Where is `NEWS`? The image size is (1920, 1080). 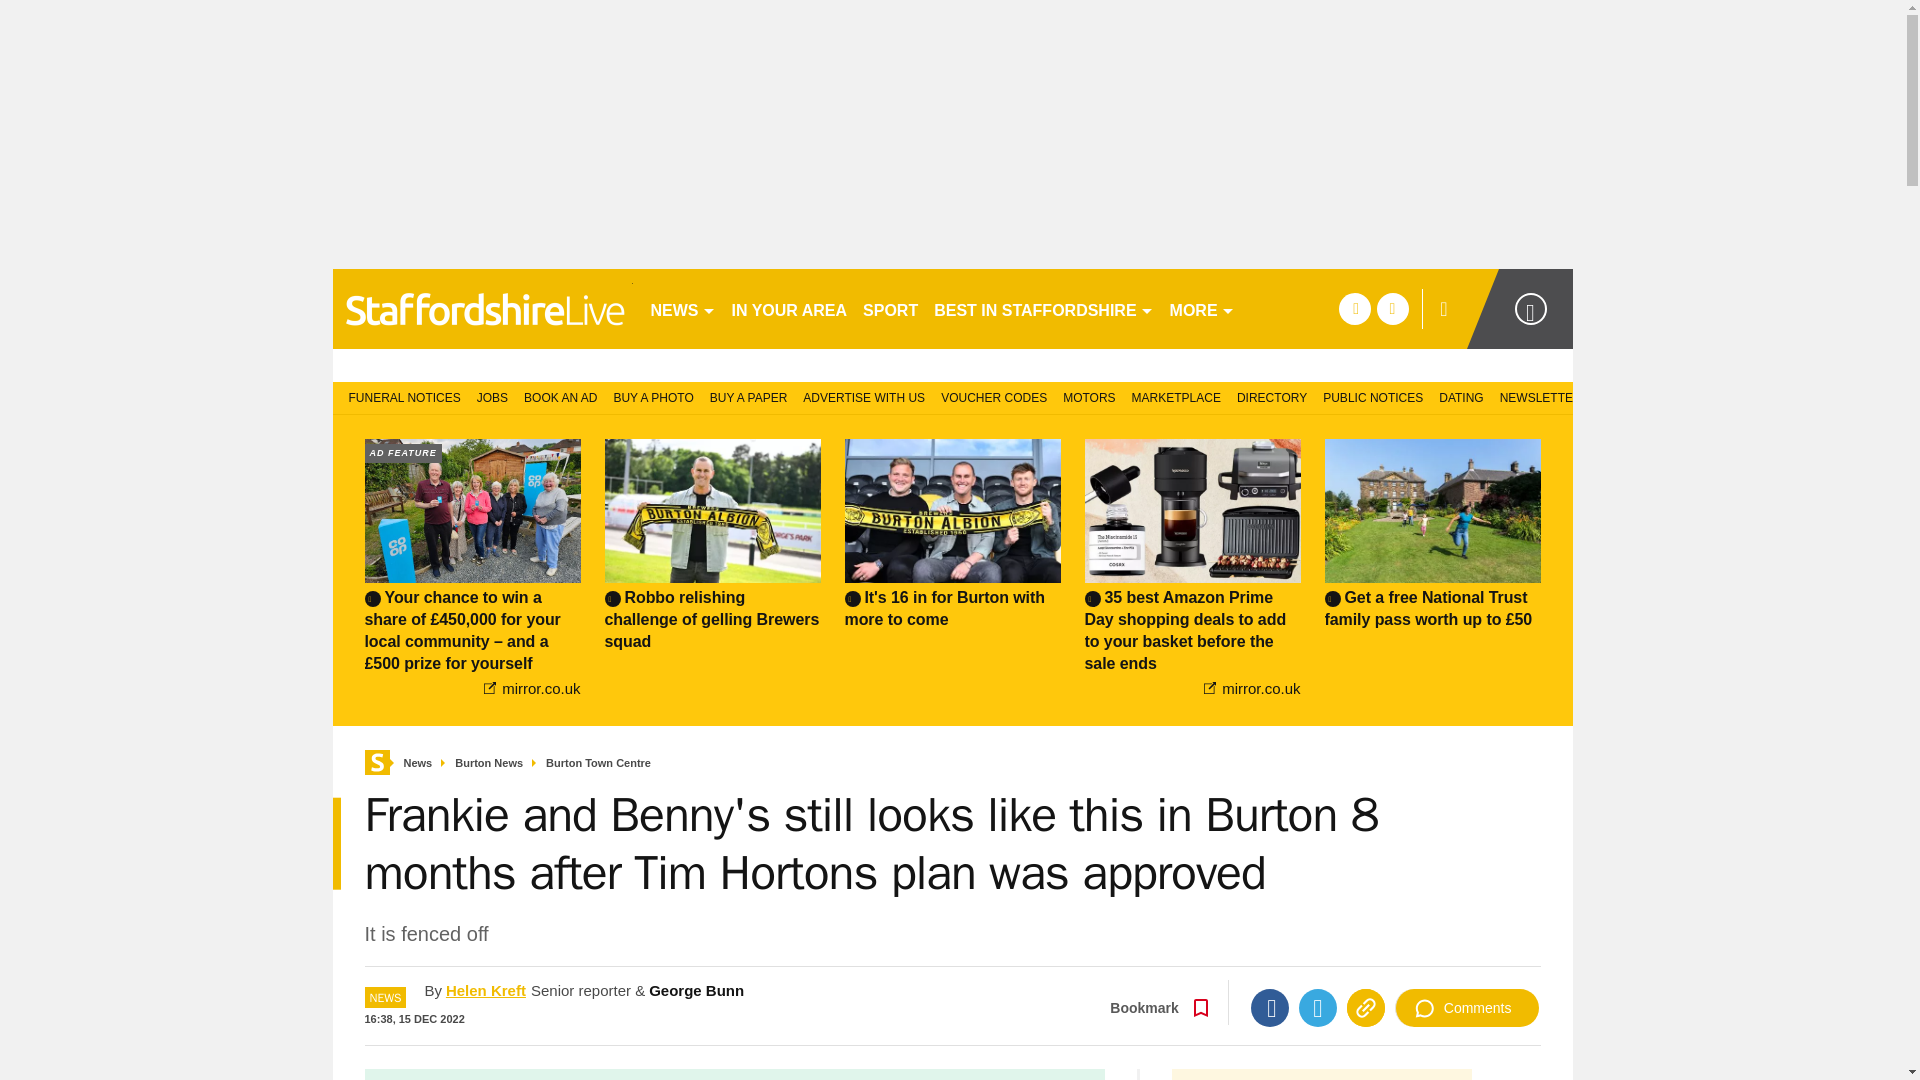 NEWS is located at coordinates (682, 308).